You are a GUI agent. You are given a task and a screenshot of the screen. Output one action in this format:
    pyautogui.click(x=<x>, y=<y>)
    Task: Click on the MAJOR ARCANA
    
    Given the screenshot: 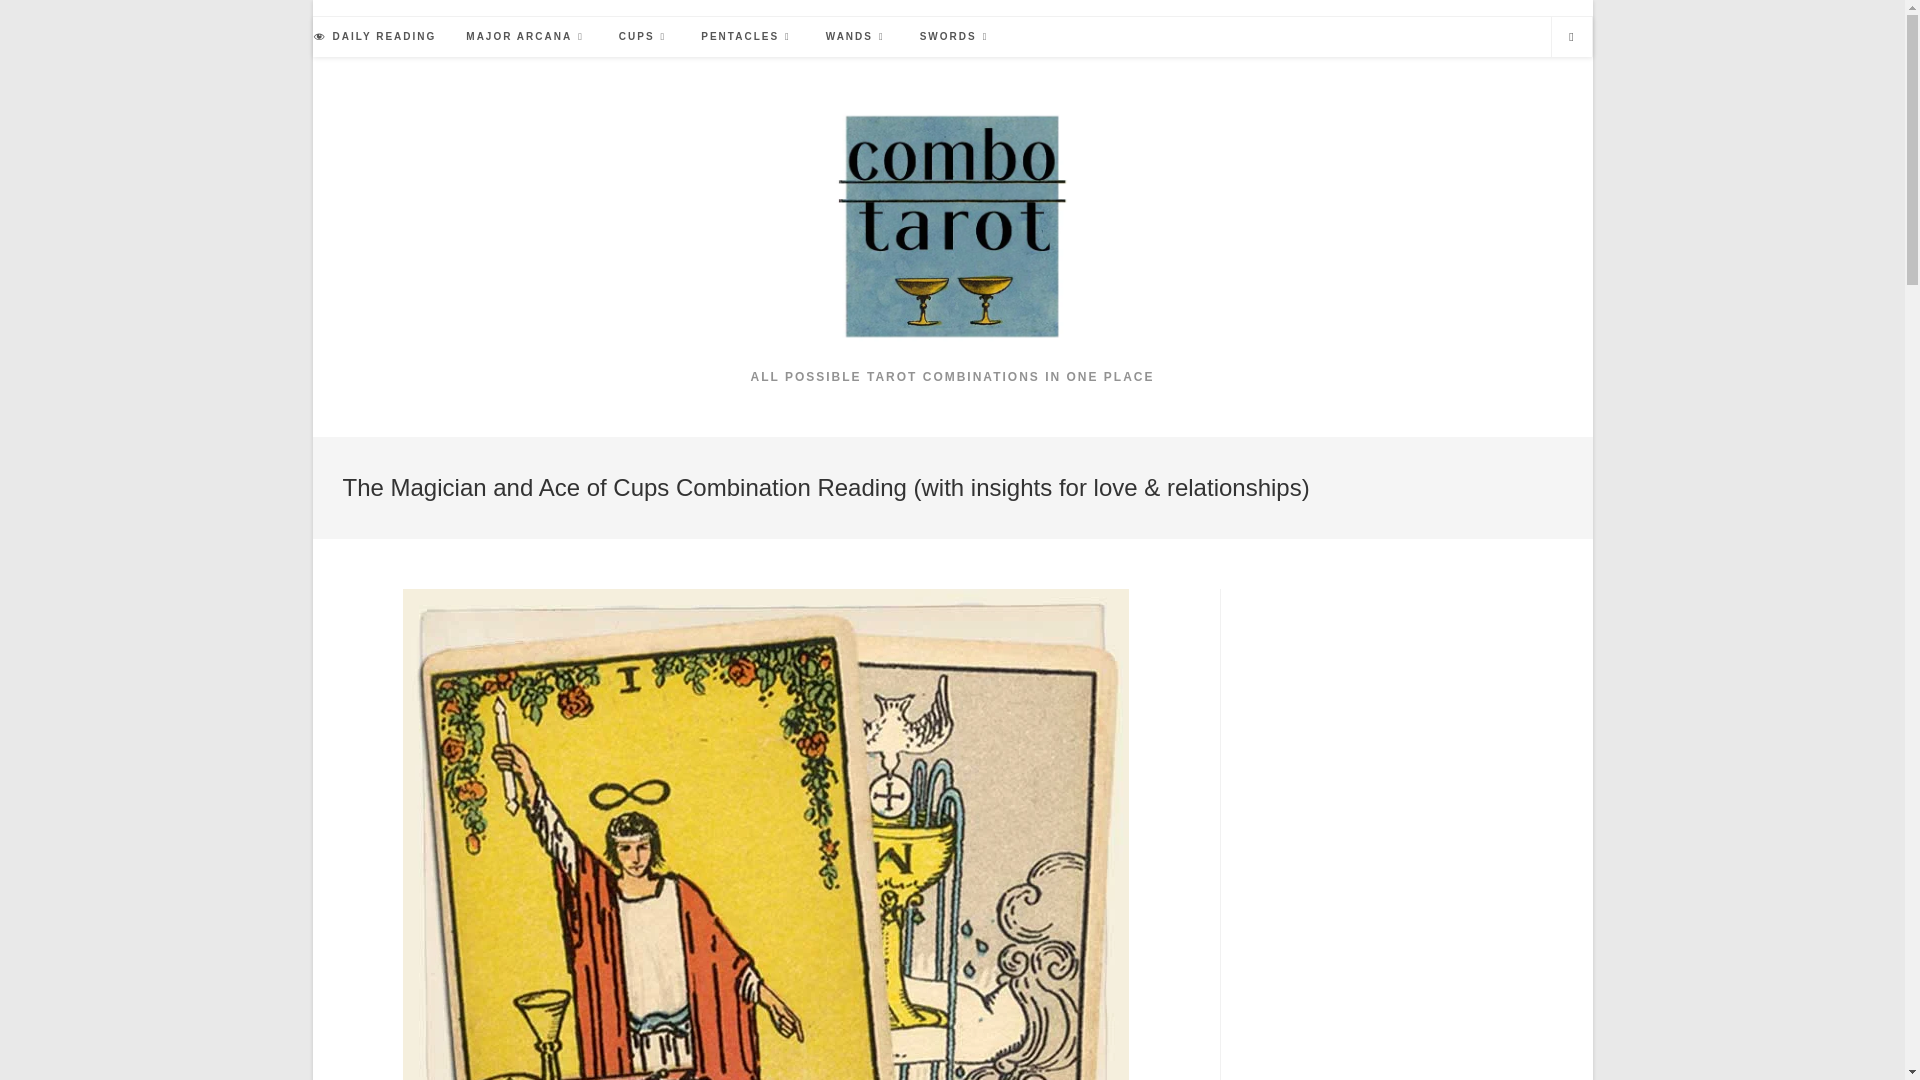 What is the action you would take?
    pyautogui.click(x=528, y=37)
    